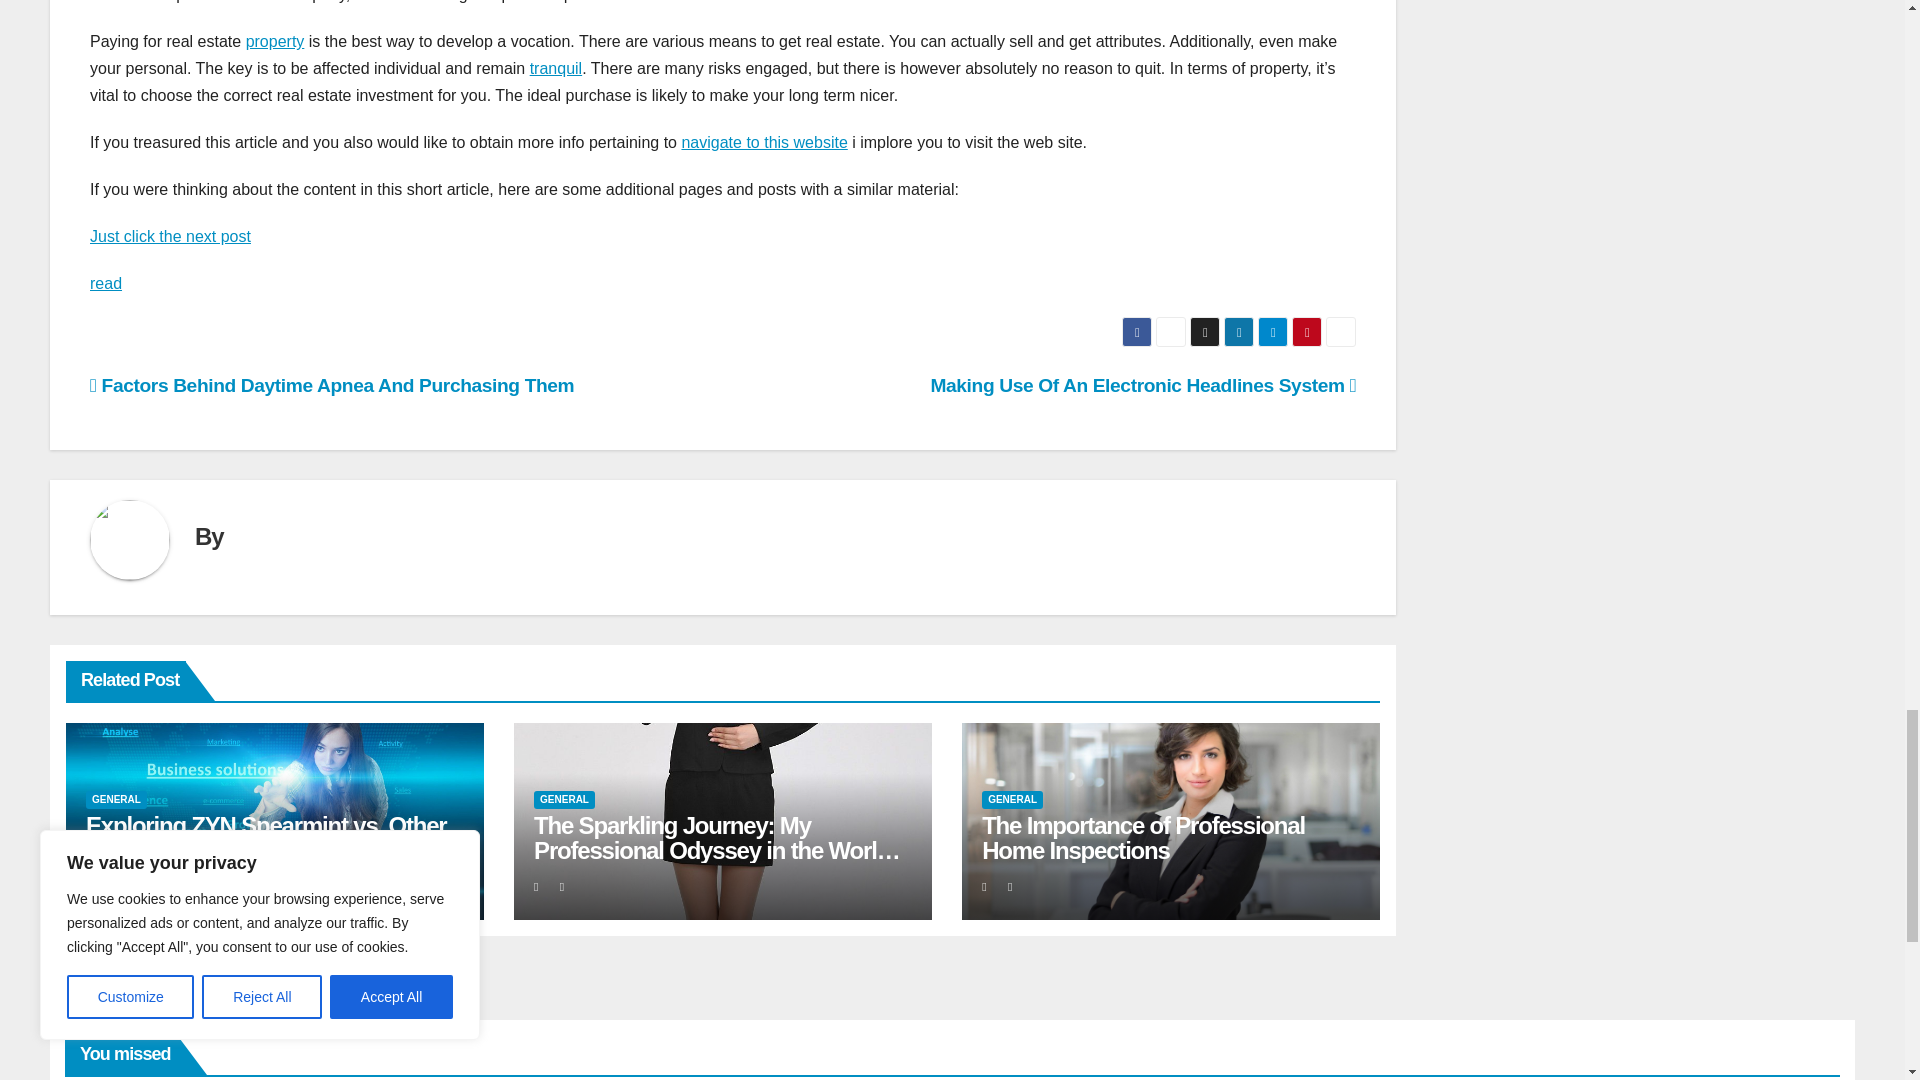  What do you see at coordinates (275, 41) in the screenshot?
I see `property` at bounding box center [275, 41].